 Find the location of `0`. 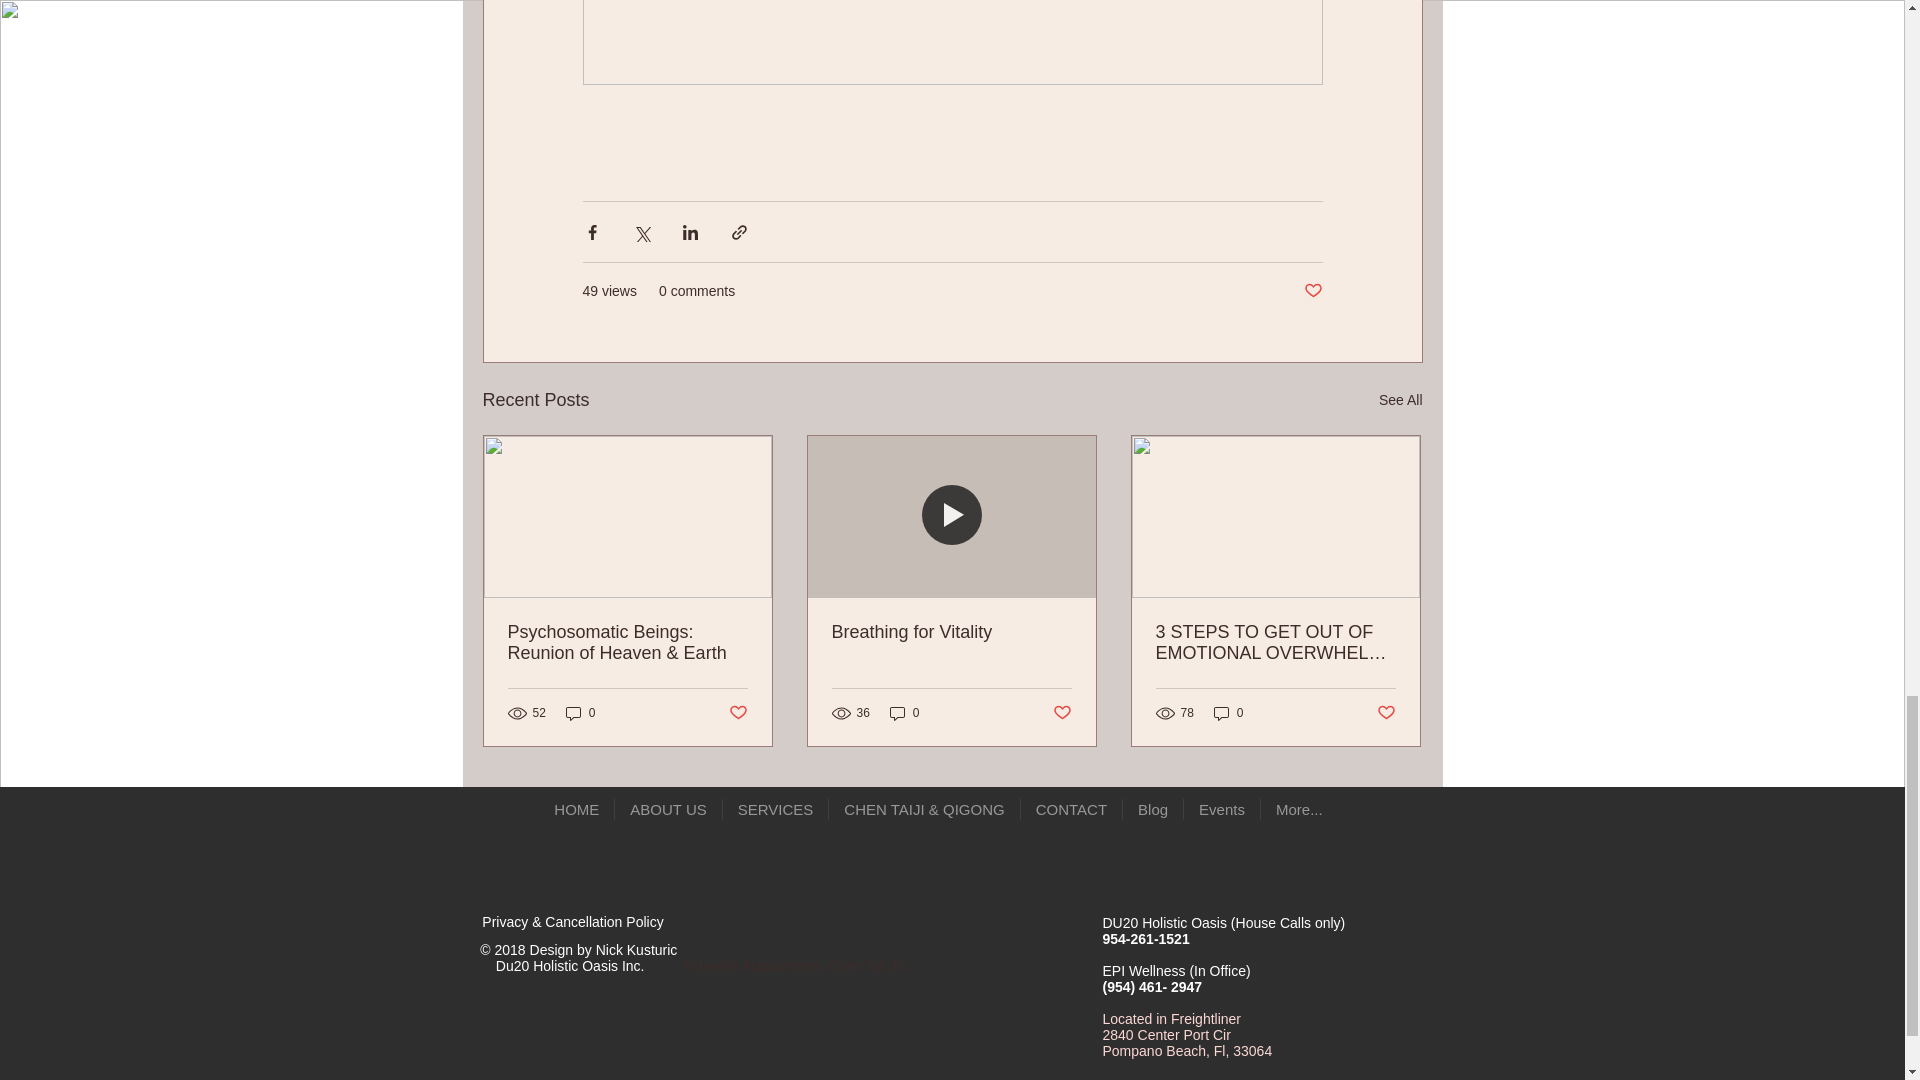

0 is located at coordinates (904, 713).